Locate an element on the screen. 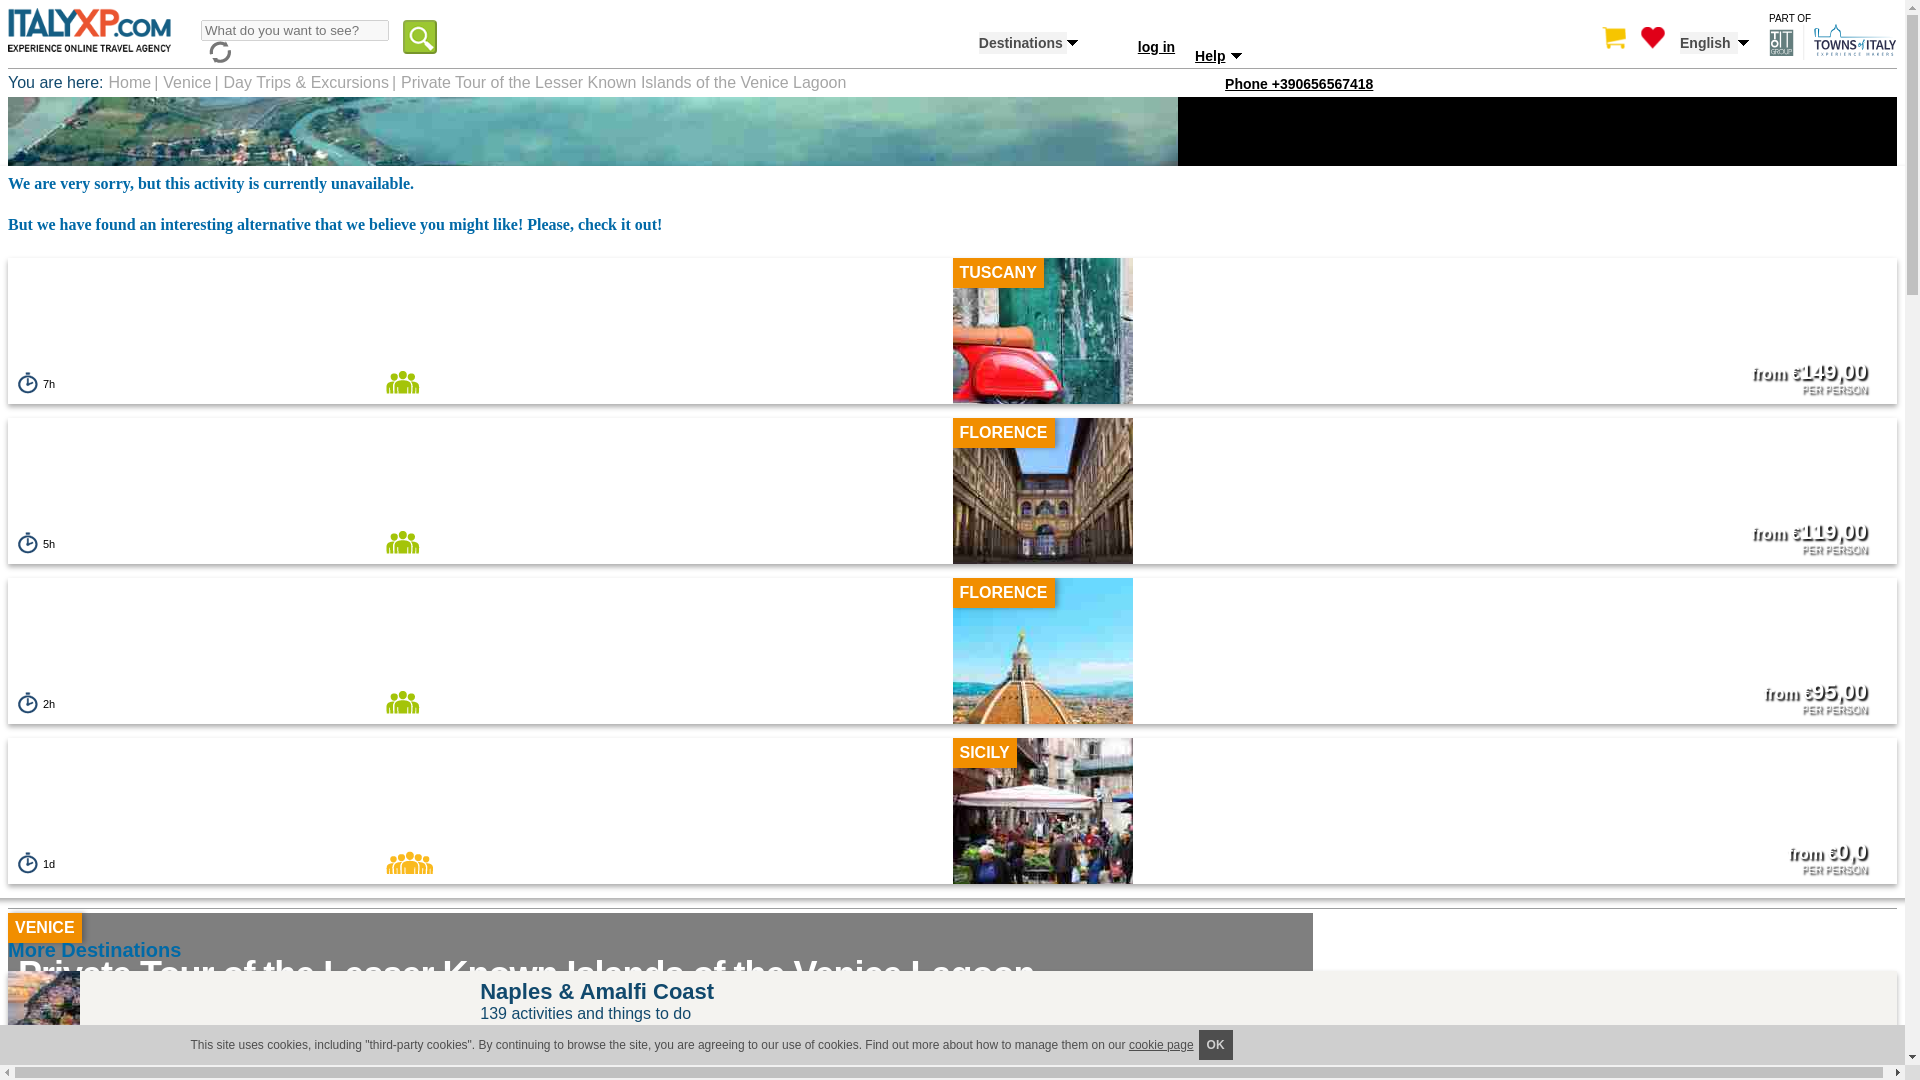 The width and height of the screenshot is (1920, 1080). Cooking Class in Palermo with a visit to mercato del capo is located at coordinates (1042, 828).